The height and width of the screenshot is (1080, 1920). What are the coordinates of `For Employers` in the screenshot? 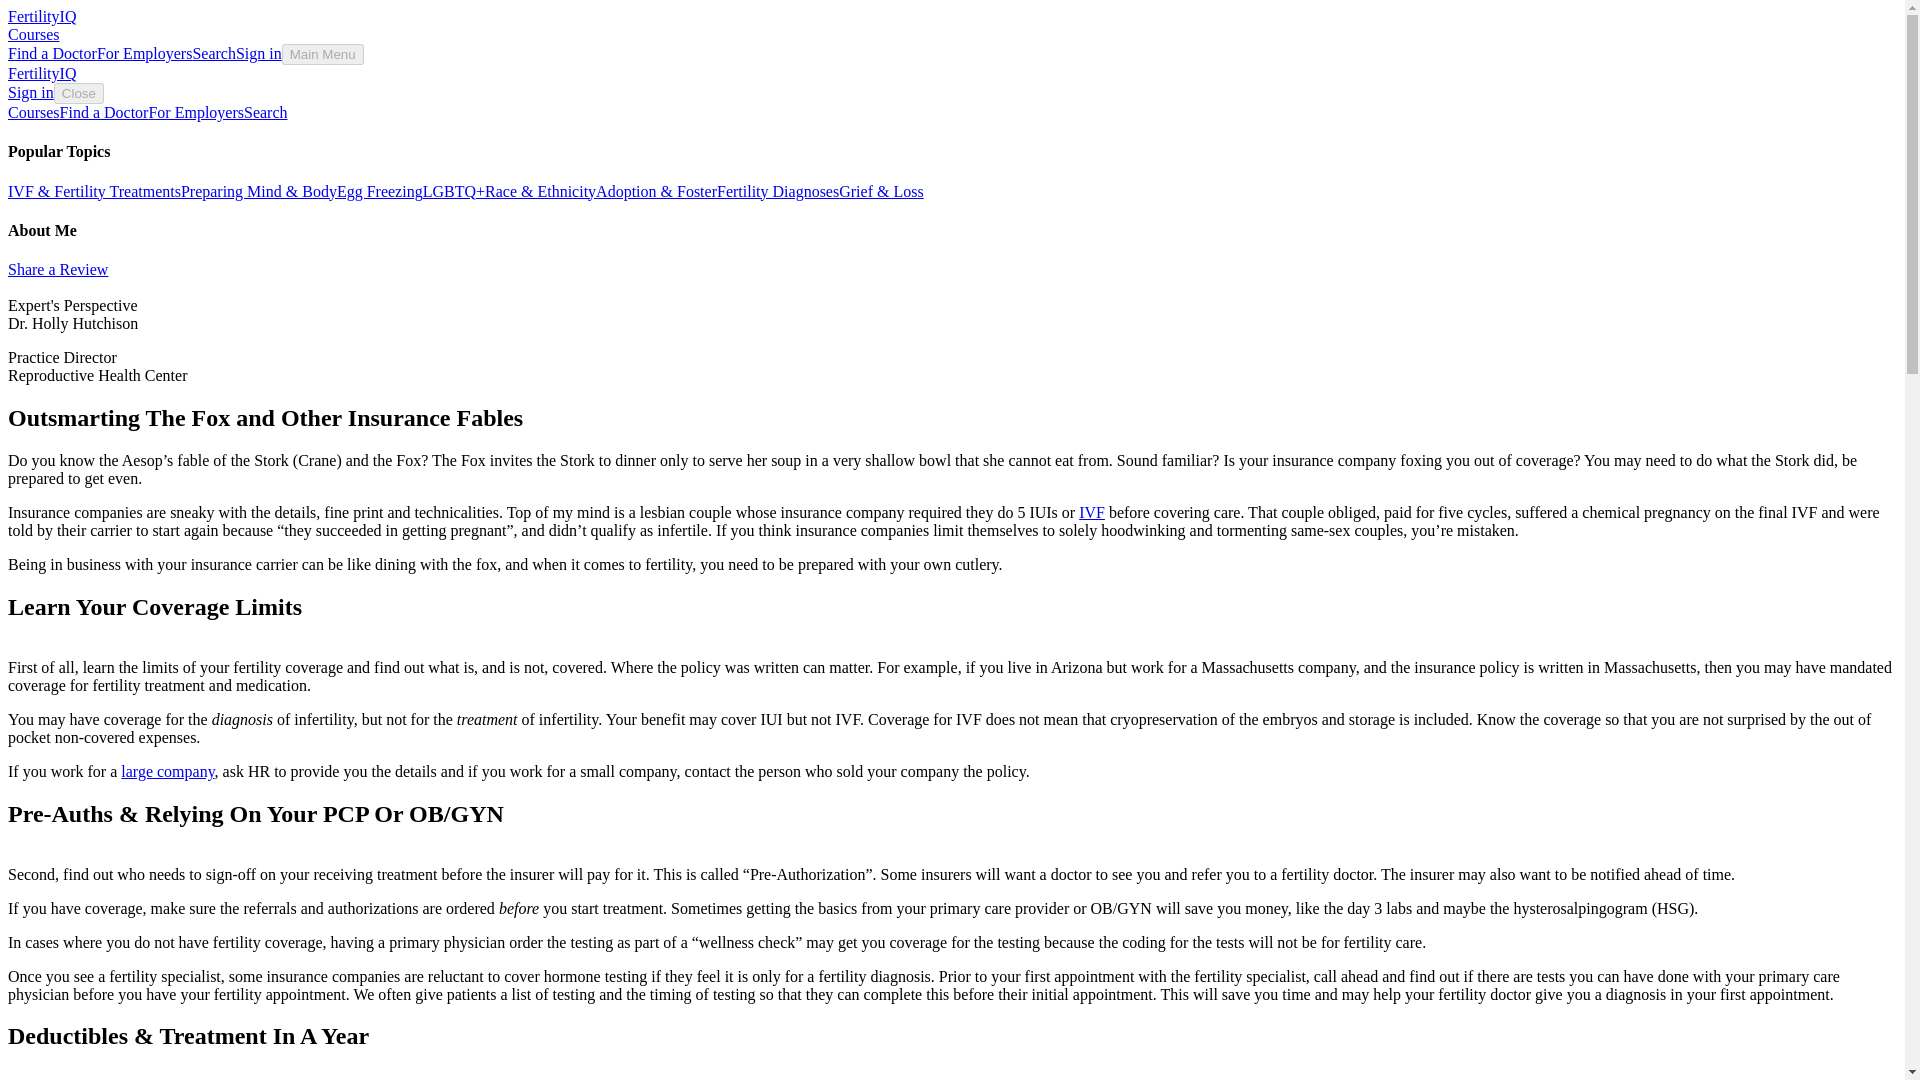 It's located at (145, 53).